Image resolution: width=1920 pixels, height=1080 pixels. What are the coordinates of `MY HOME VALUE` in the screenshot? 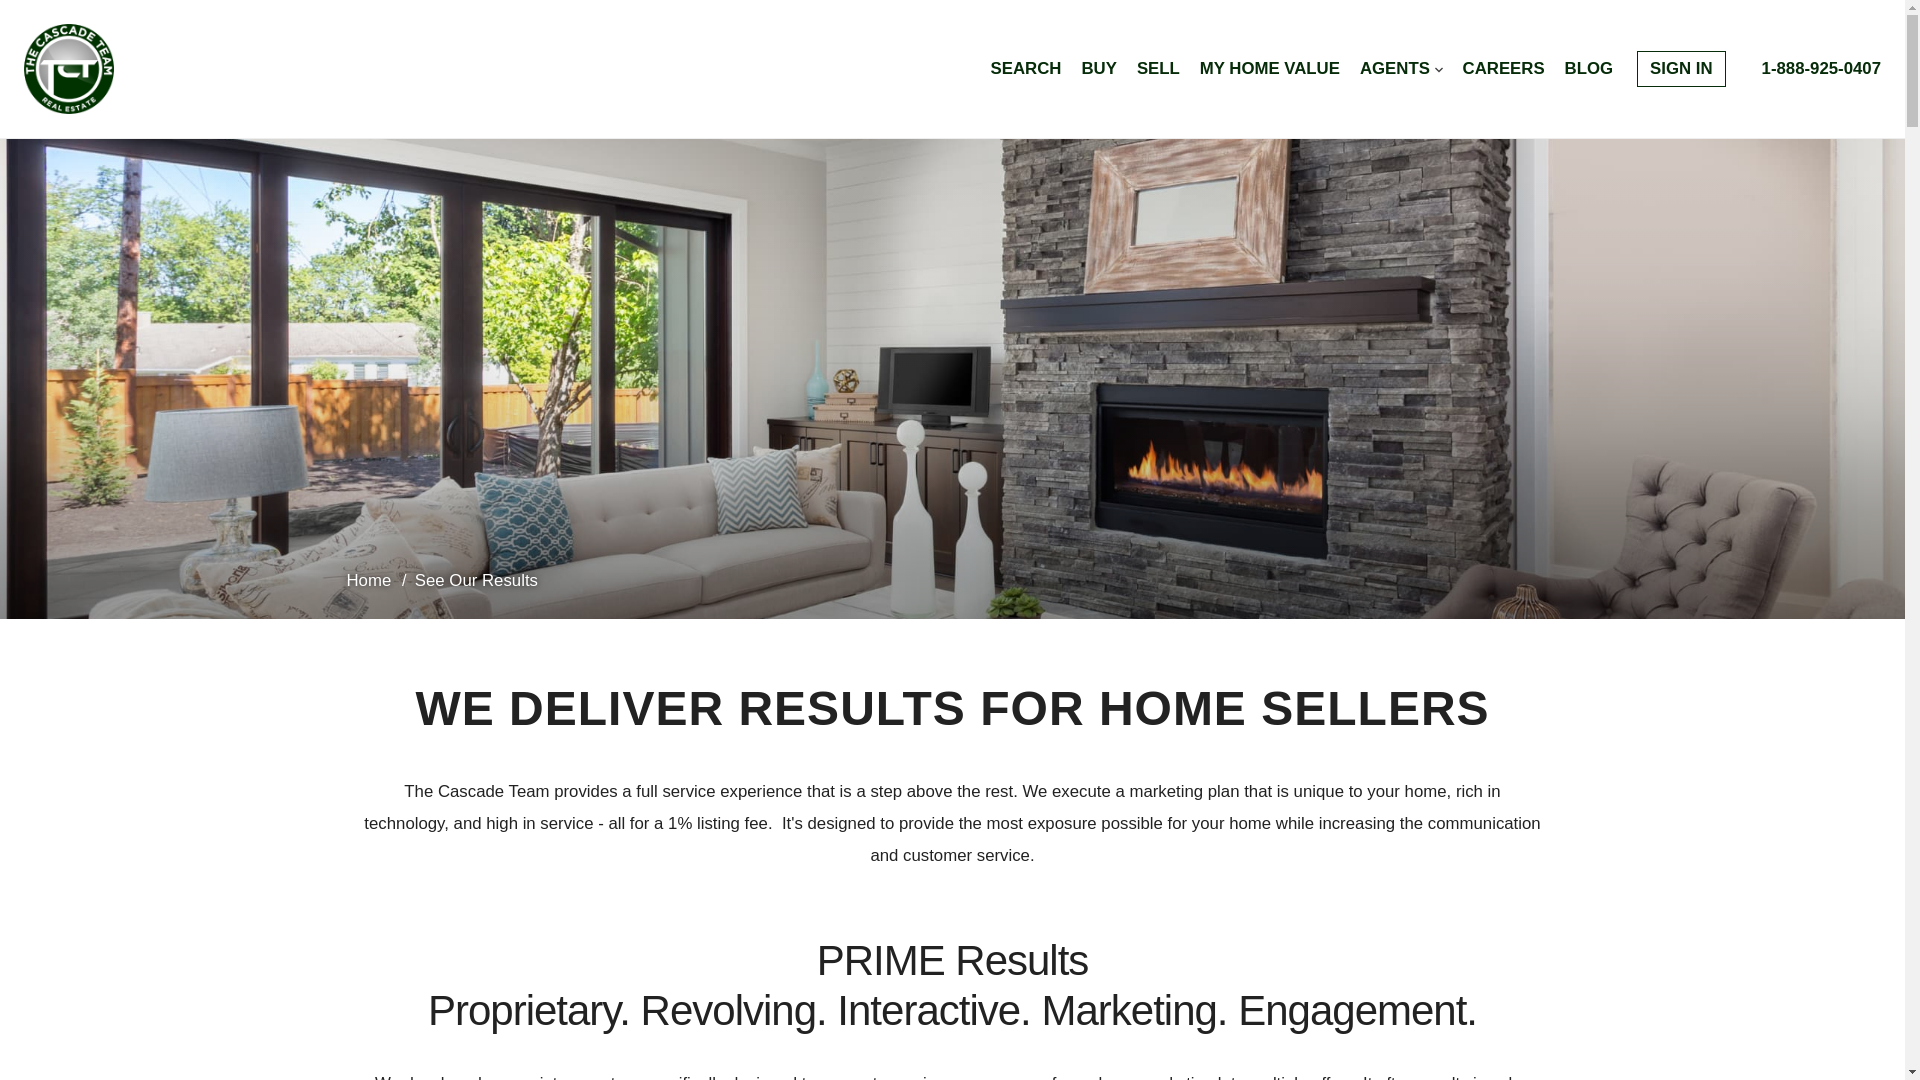 It's located at (1270, 68).